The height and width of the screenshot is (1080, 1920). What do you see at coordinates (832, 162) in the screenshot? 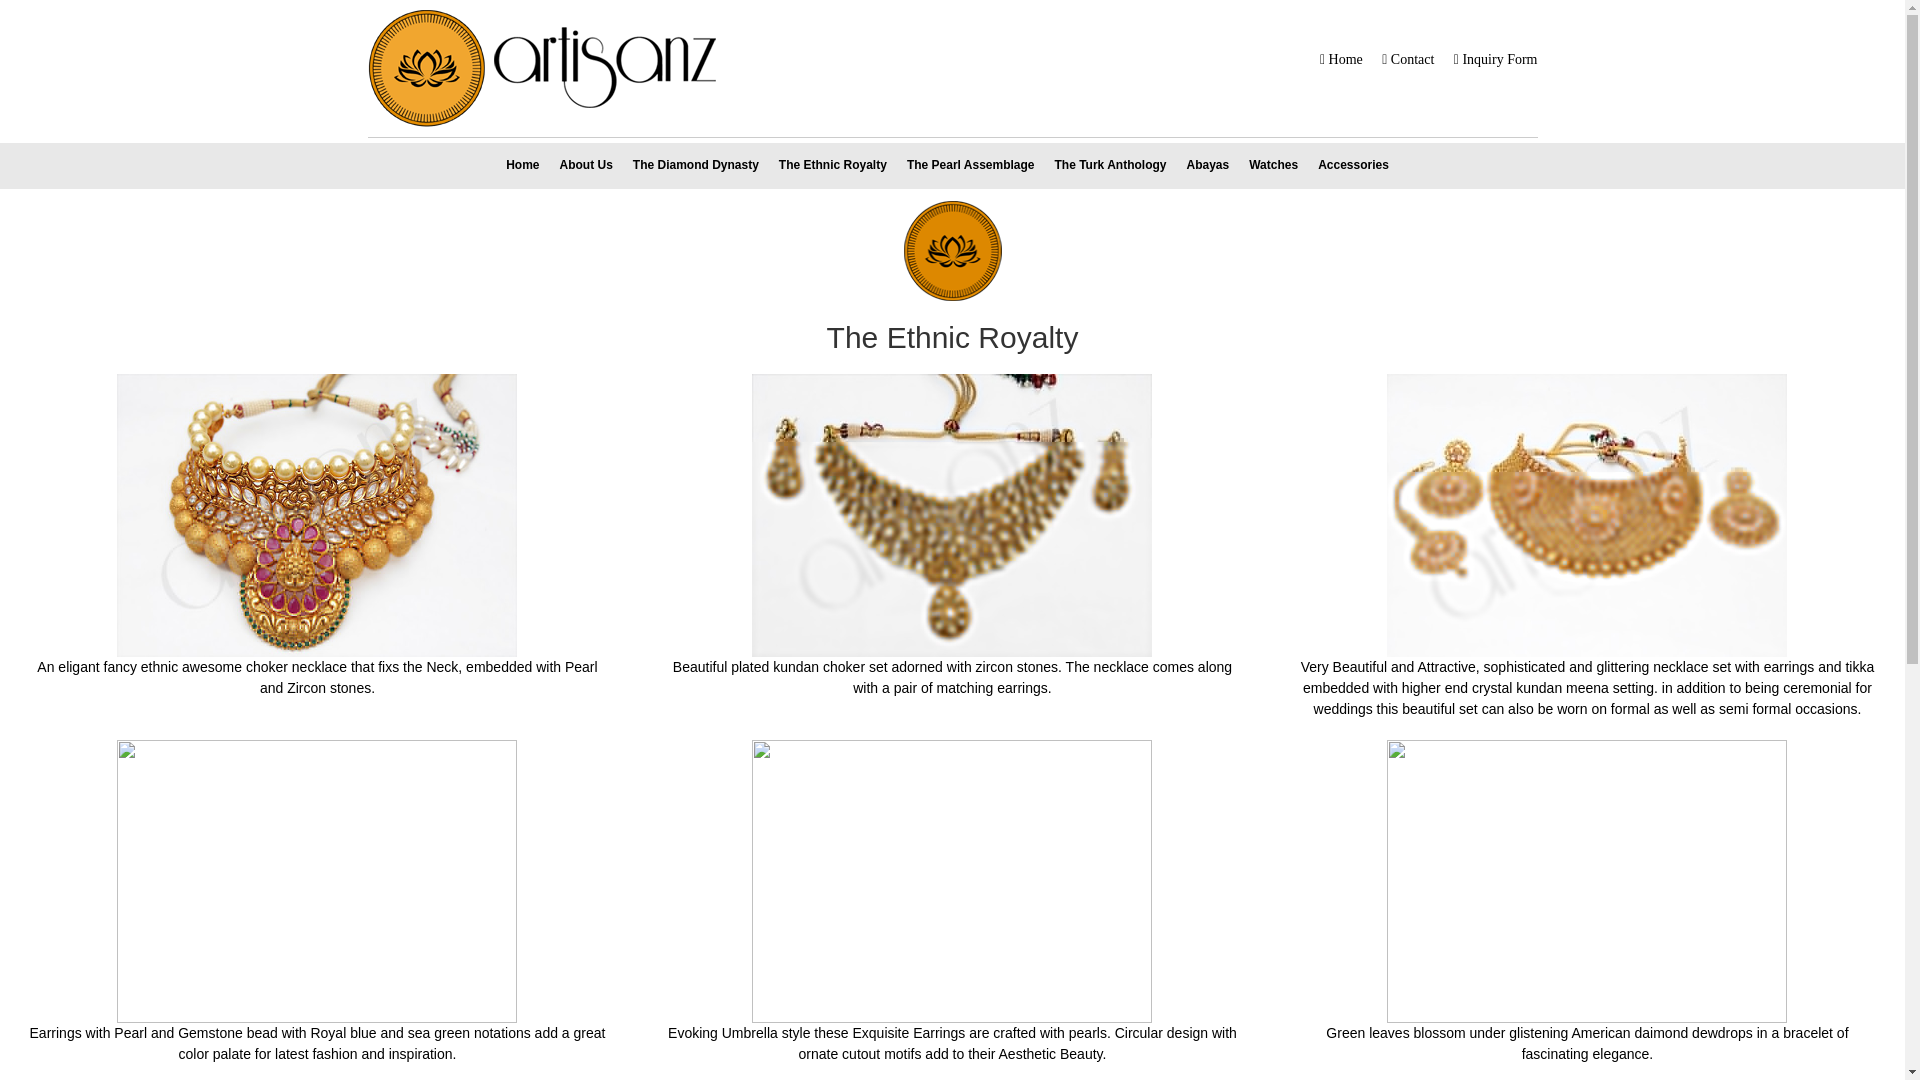
I see `The Ethnic Royalty` at bounding box center [832, 162].